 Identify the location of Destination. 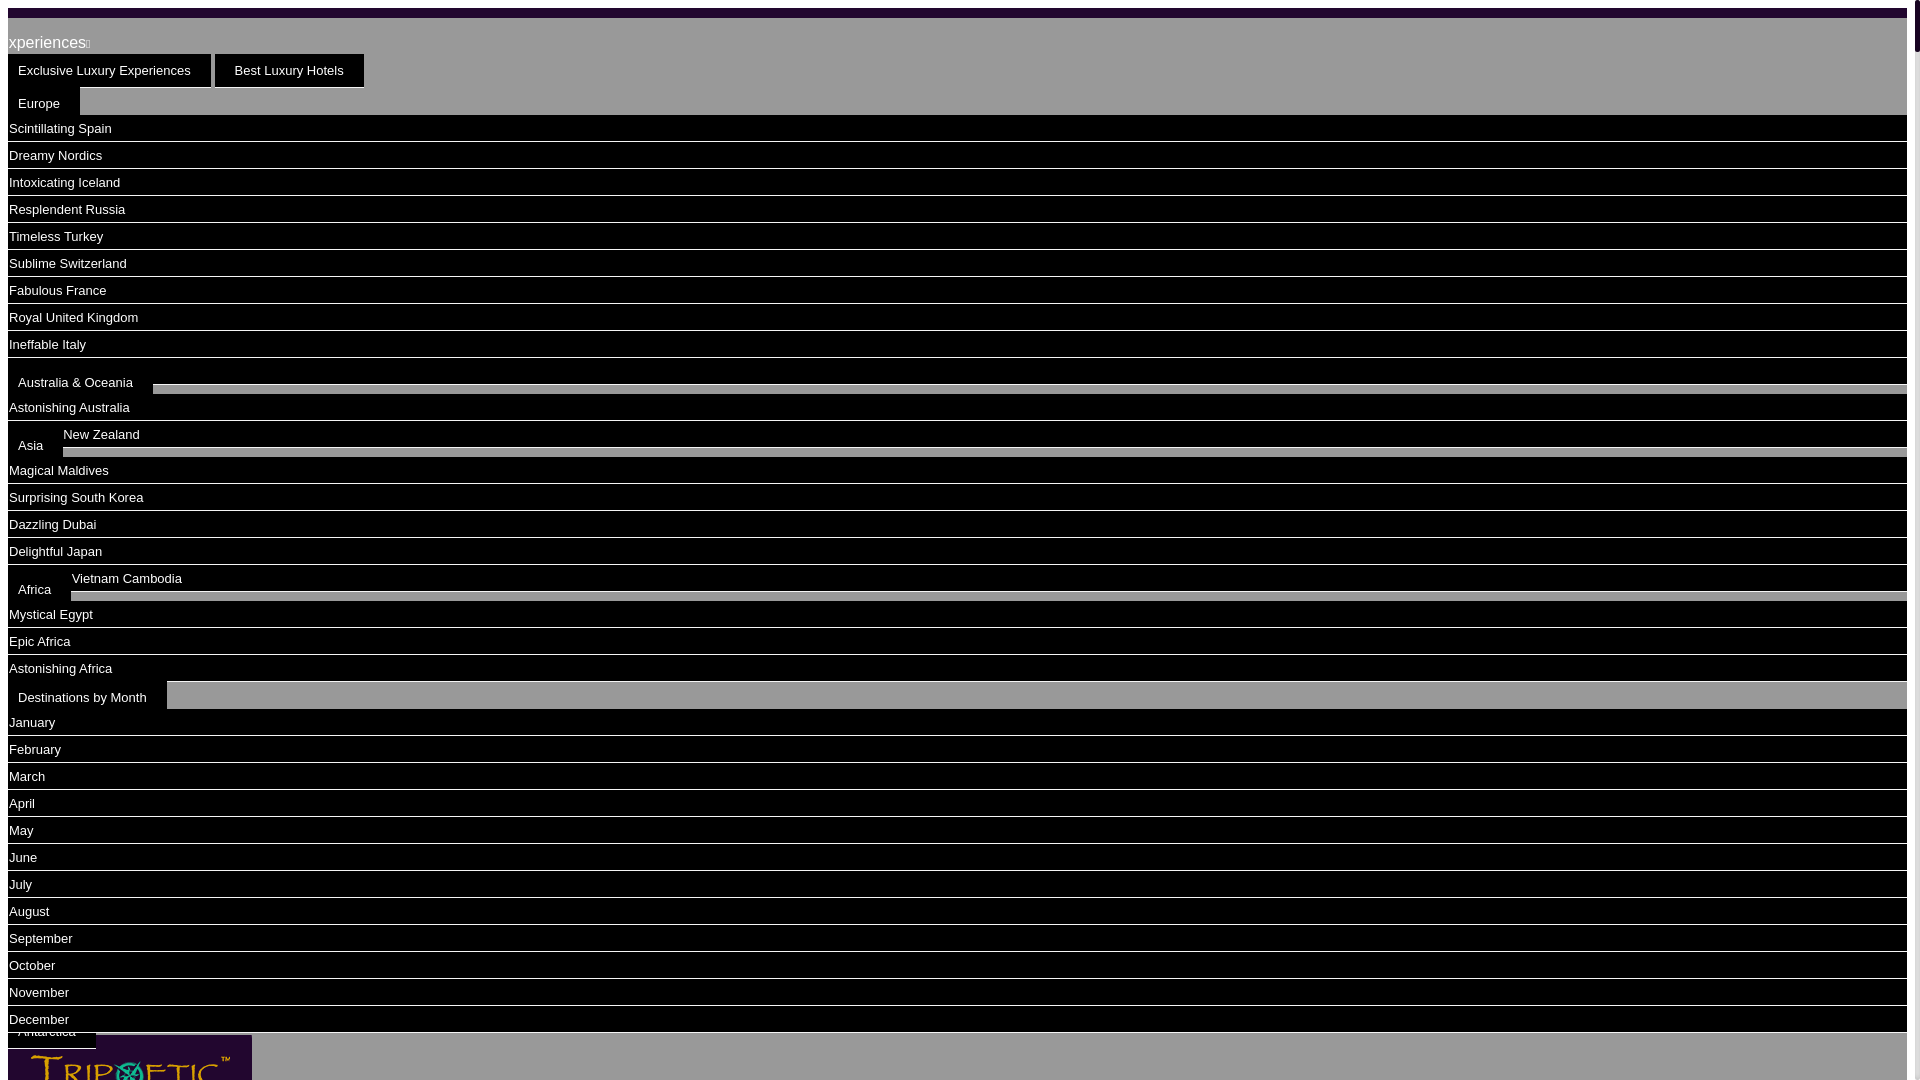
(43, 670).